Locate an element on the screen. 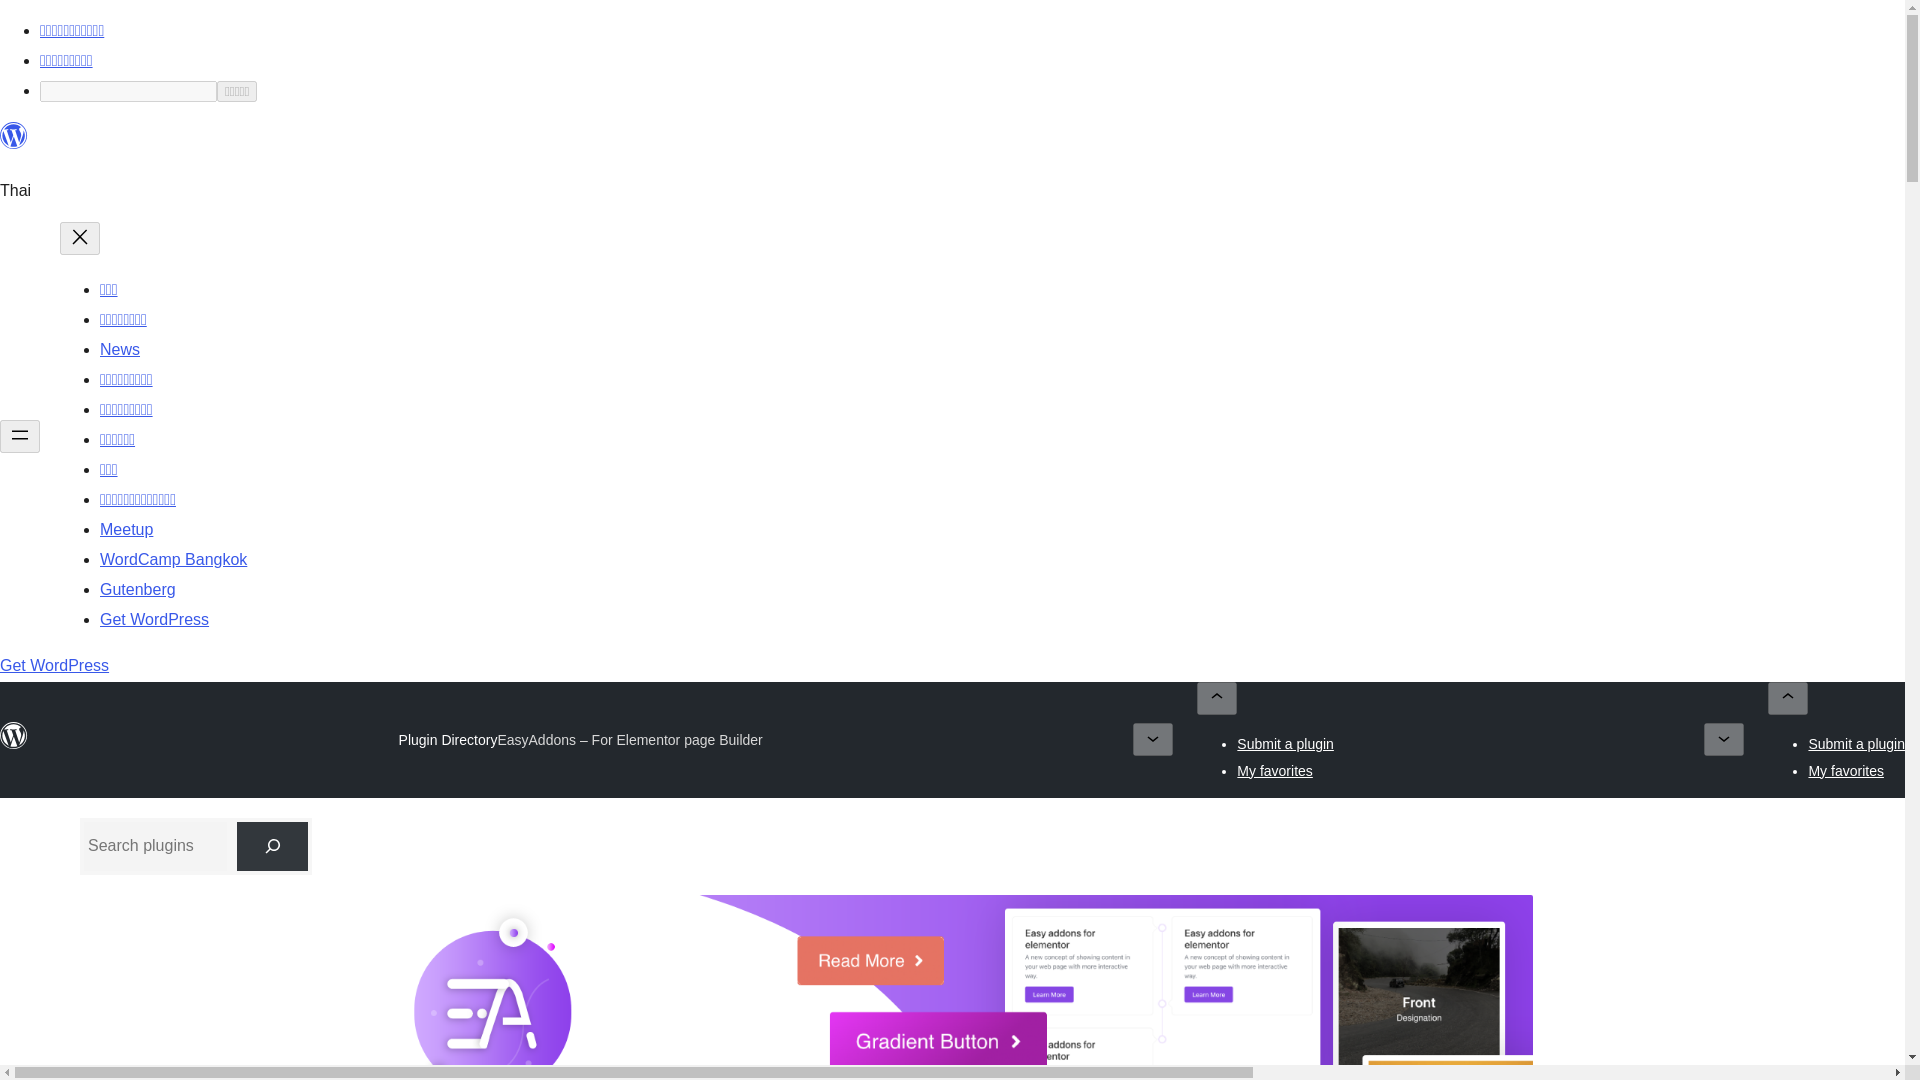  Get WordPress is located at coordinates (54, 664).